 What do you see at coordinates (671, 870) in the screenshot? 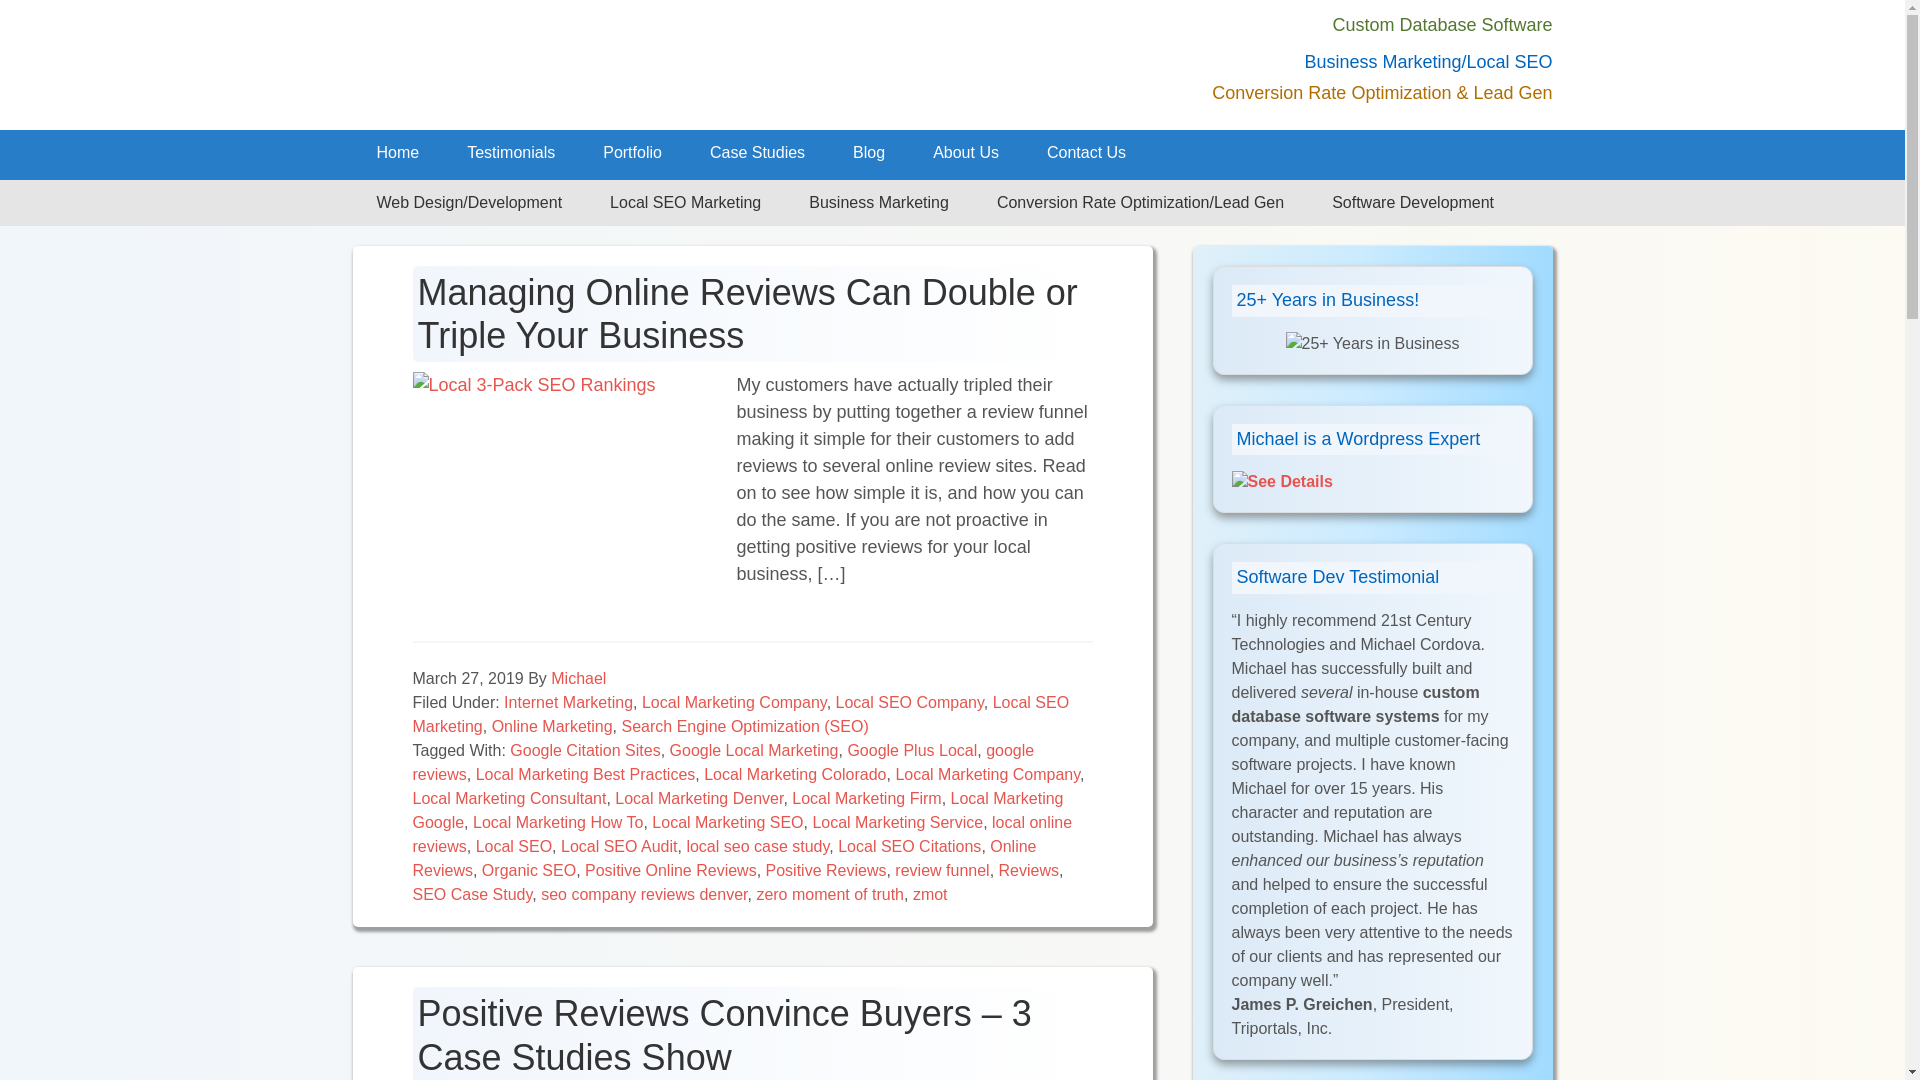
I see `Positive Online Reviews` at bounding box center [671, 870].